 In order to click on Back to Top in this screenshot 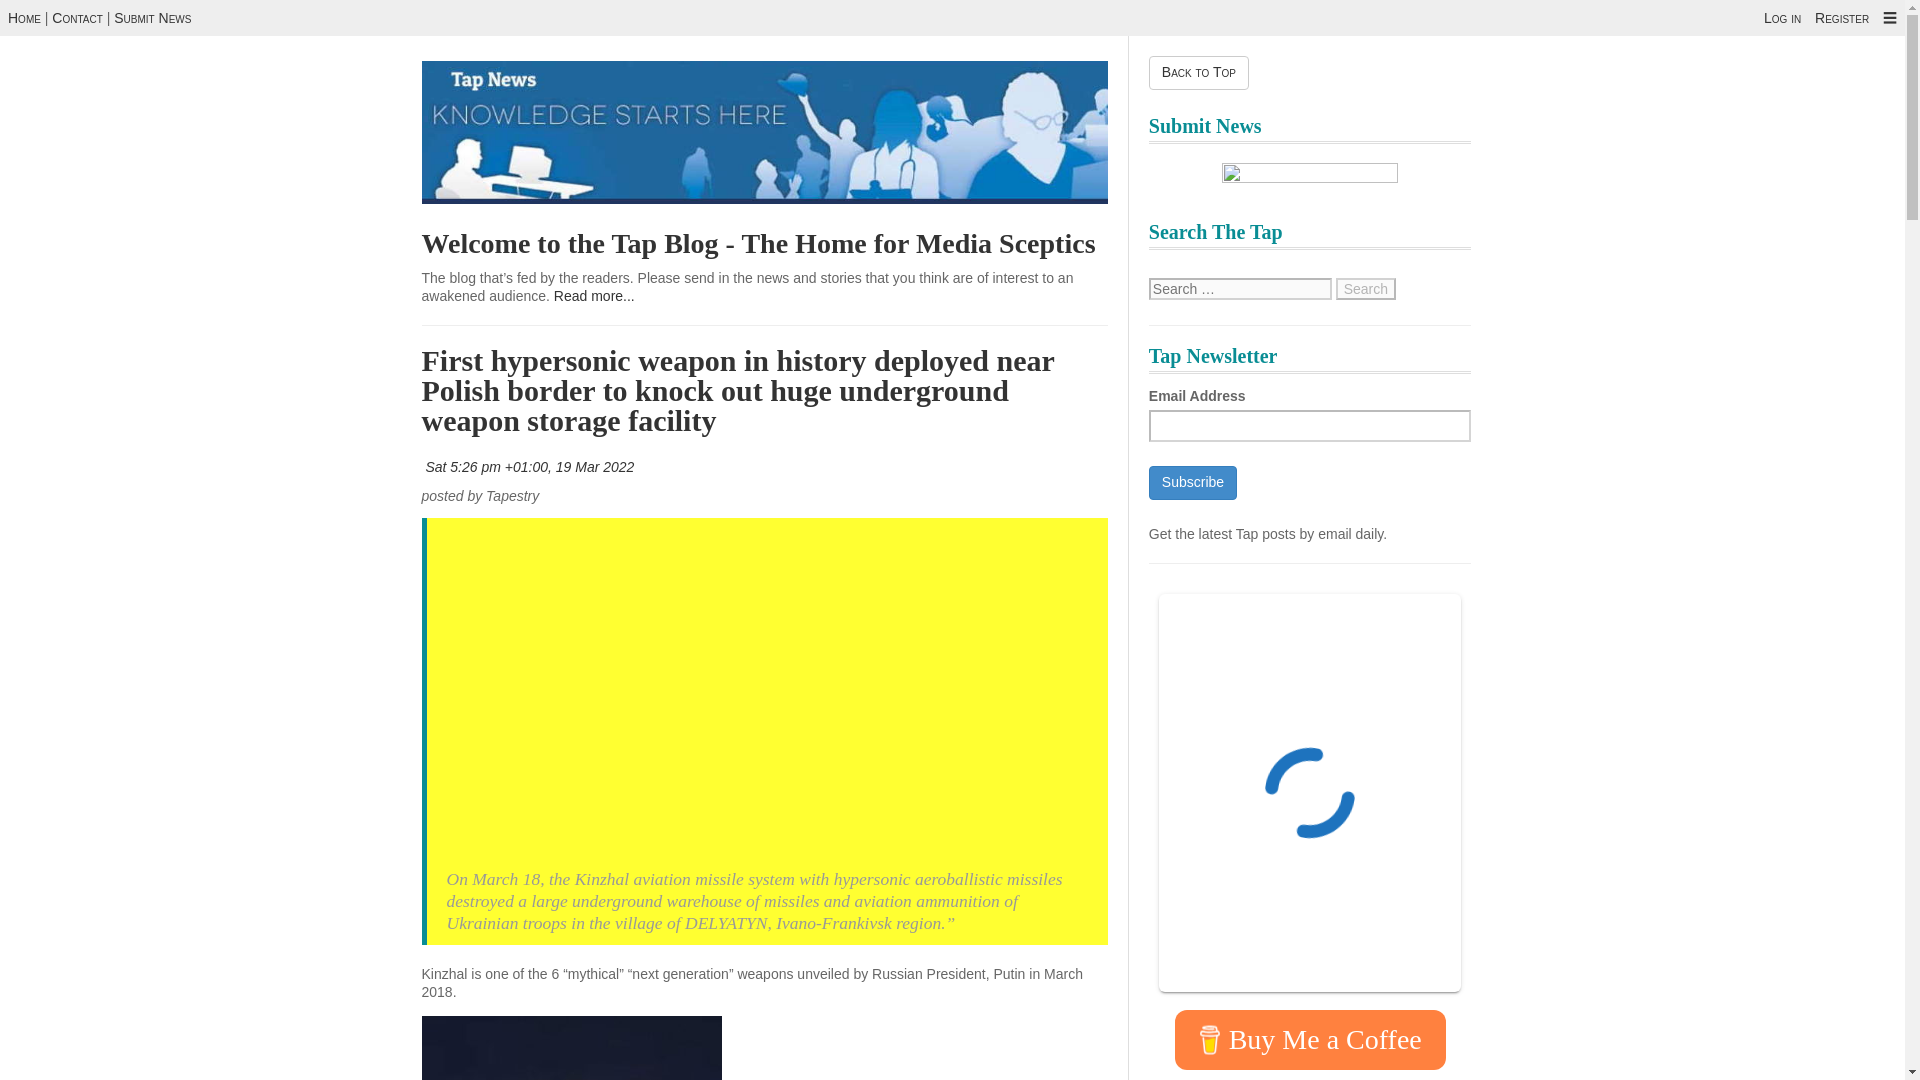, I will do `click(1198, 72)`.